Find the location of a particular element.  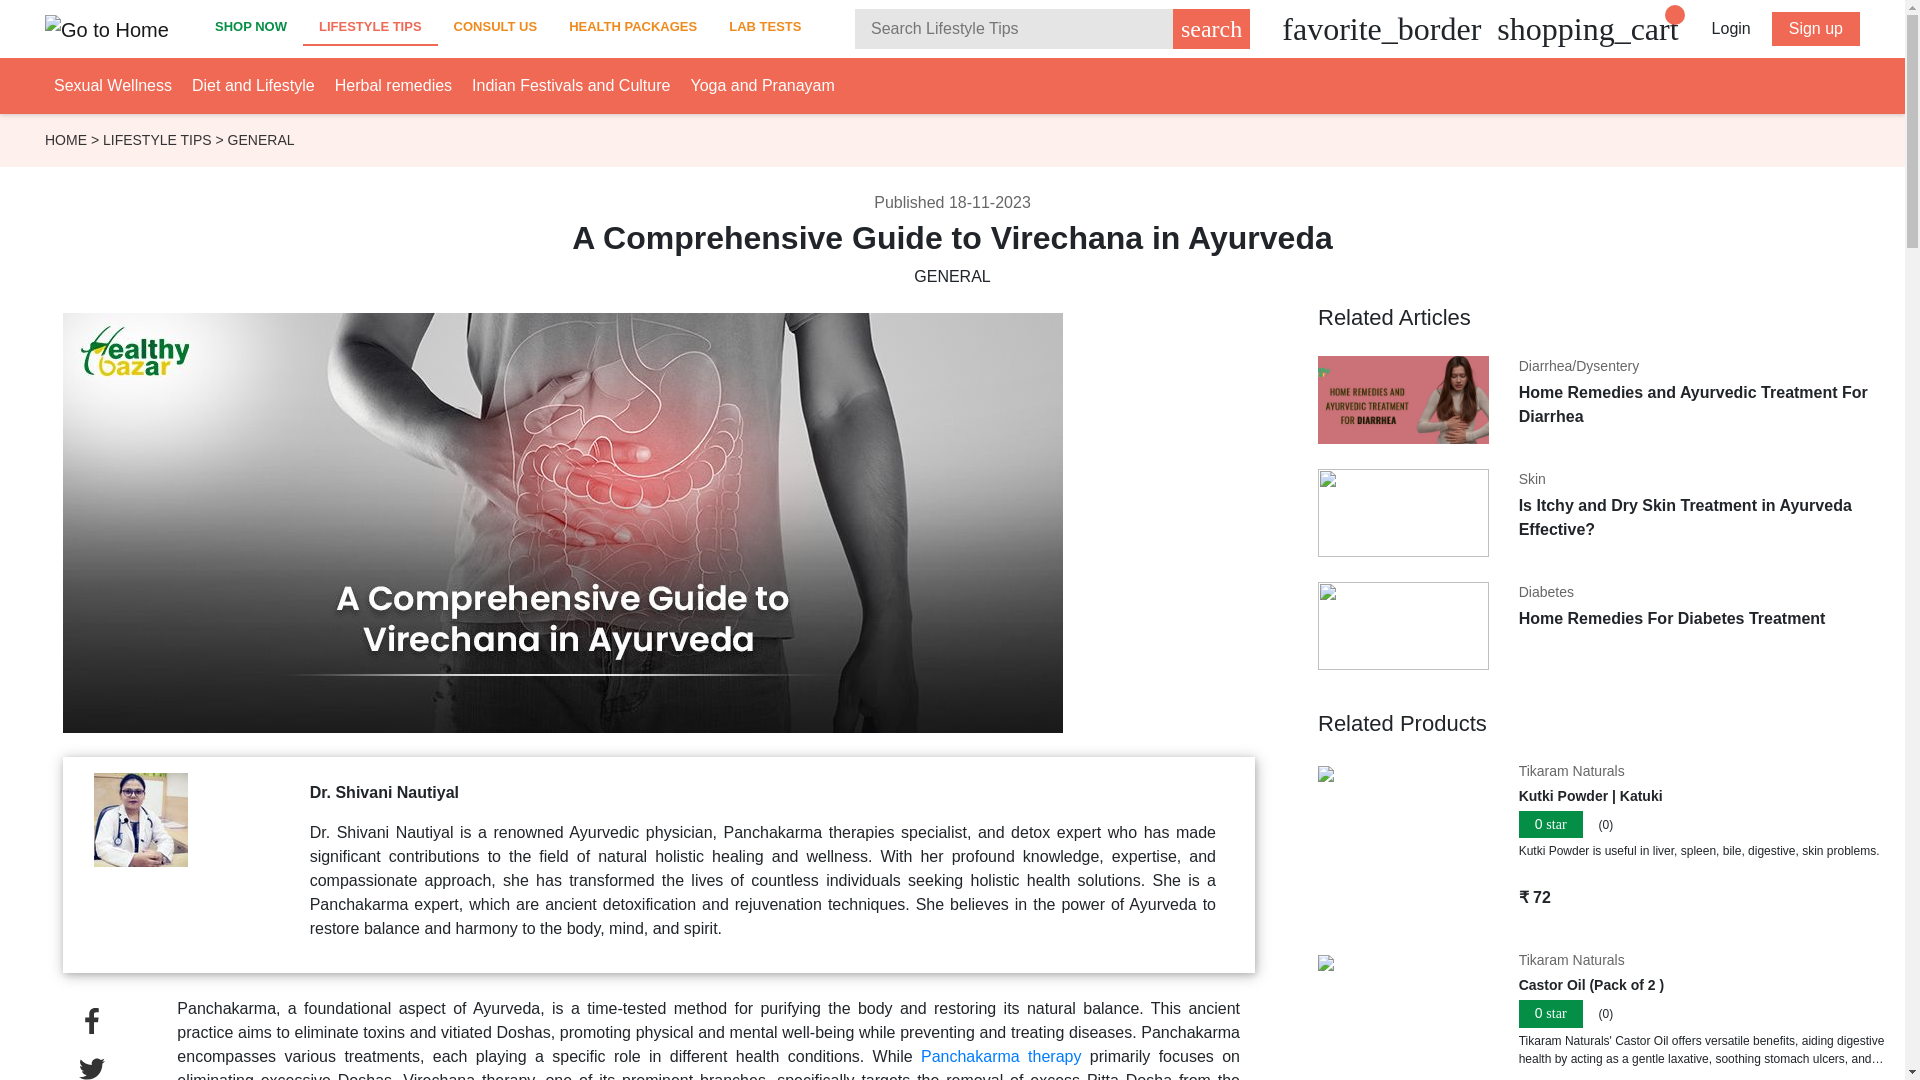

Yoga and Pranayam is located at coordinates (761, 84).